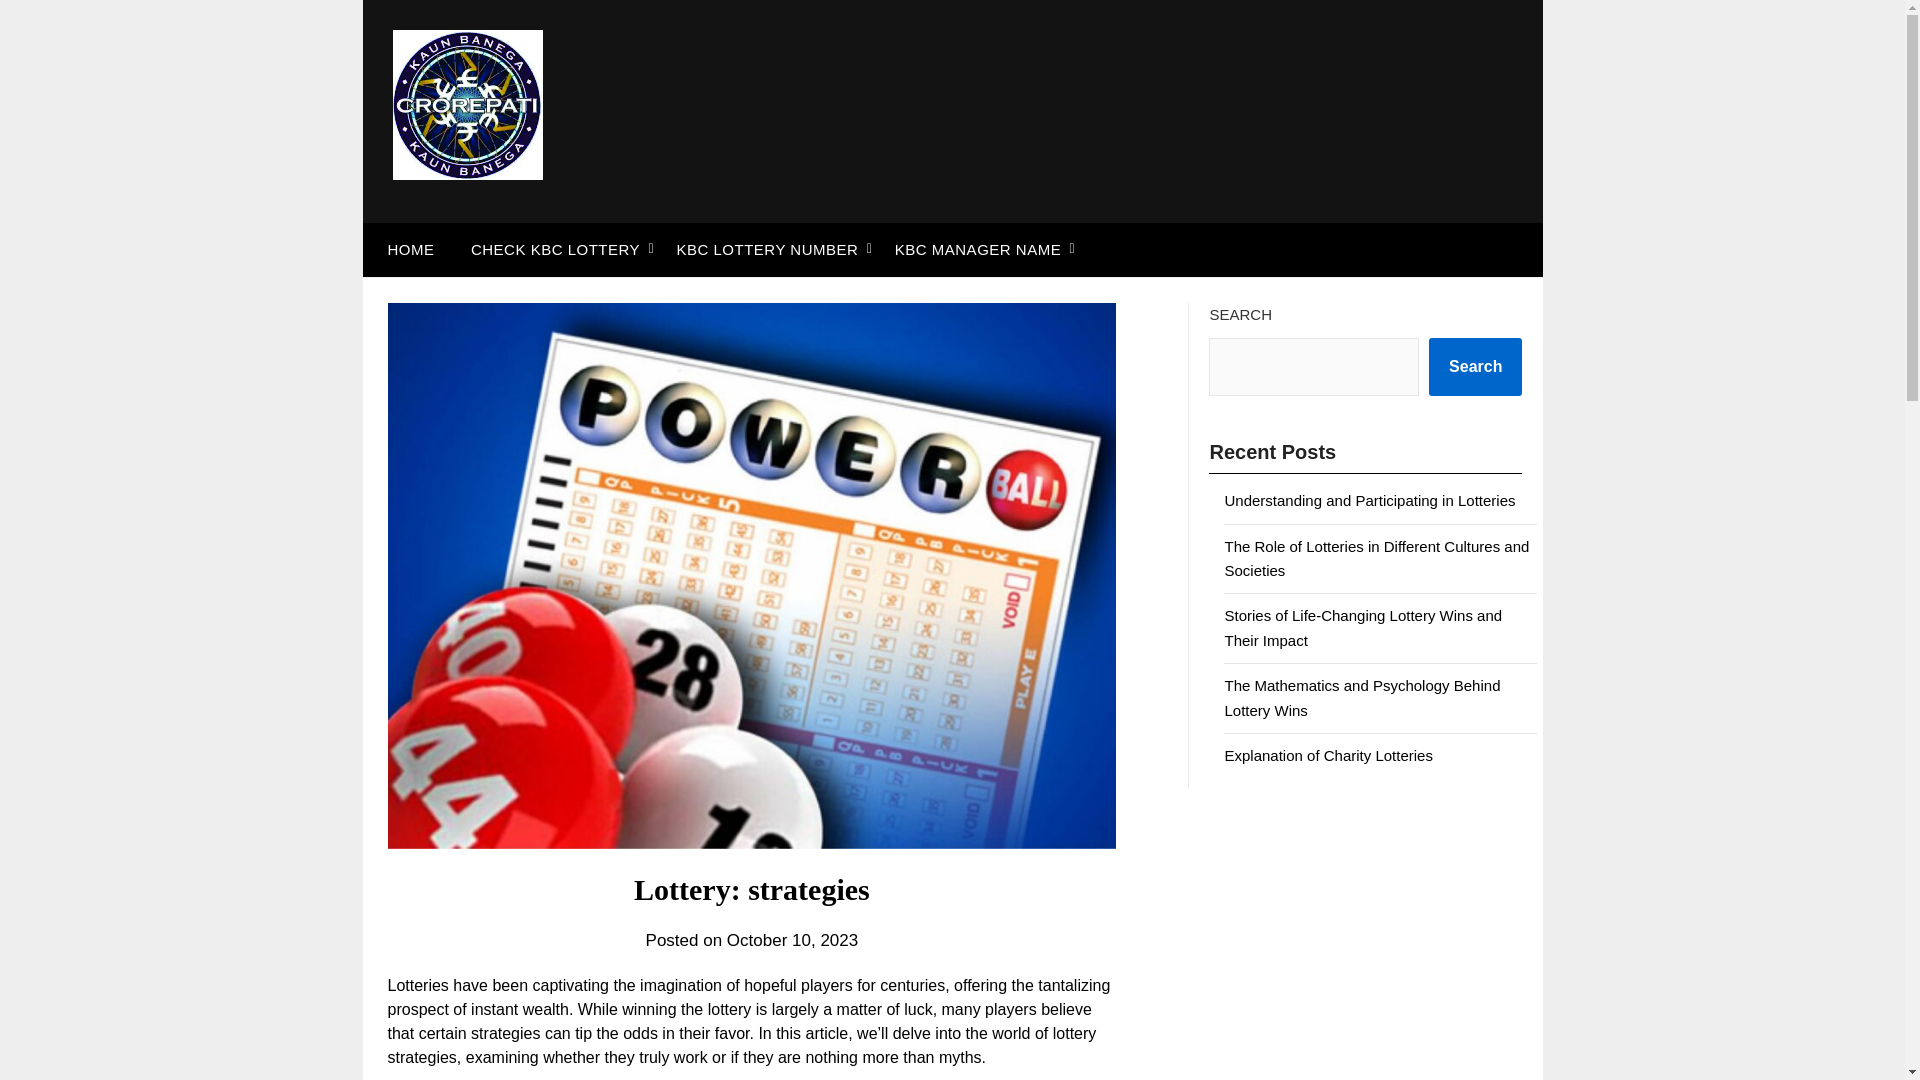  I want to click on KBC MANAGER NAME, so click(978, 249).